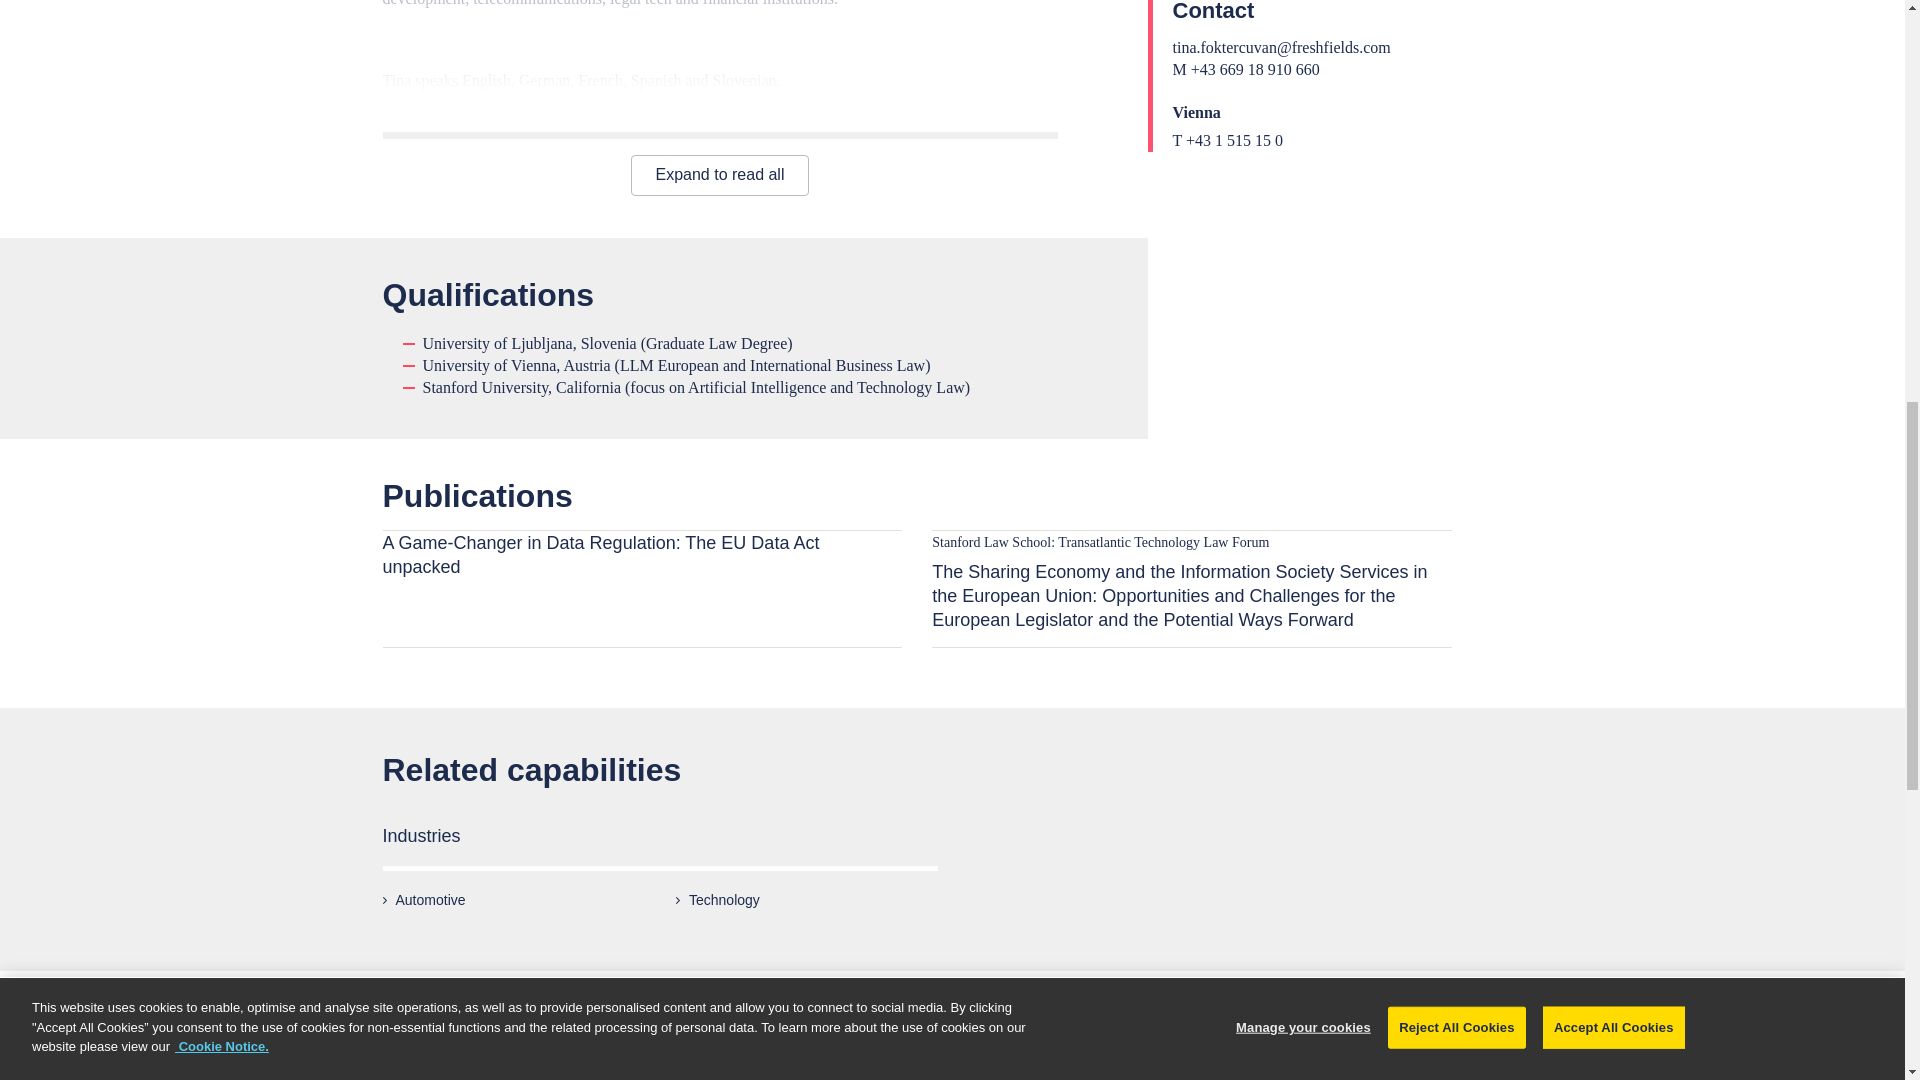  I want to click on Mobile Number, so click(1180, 68).